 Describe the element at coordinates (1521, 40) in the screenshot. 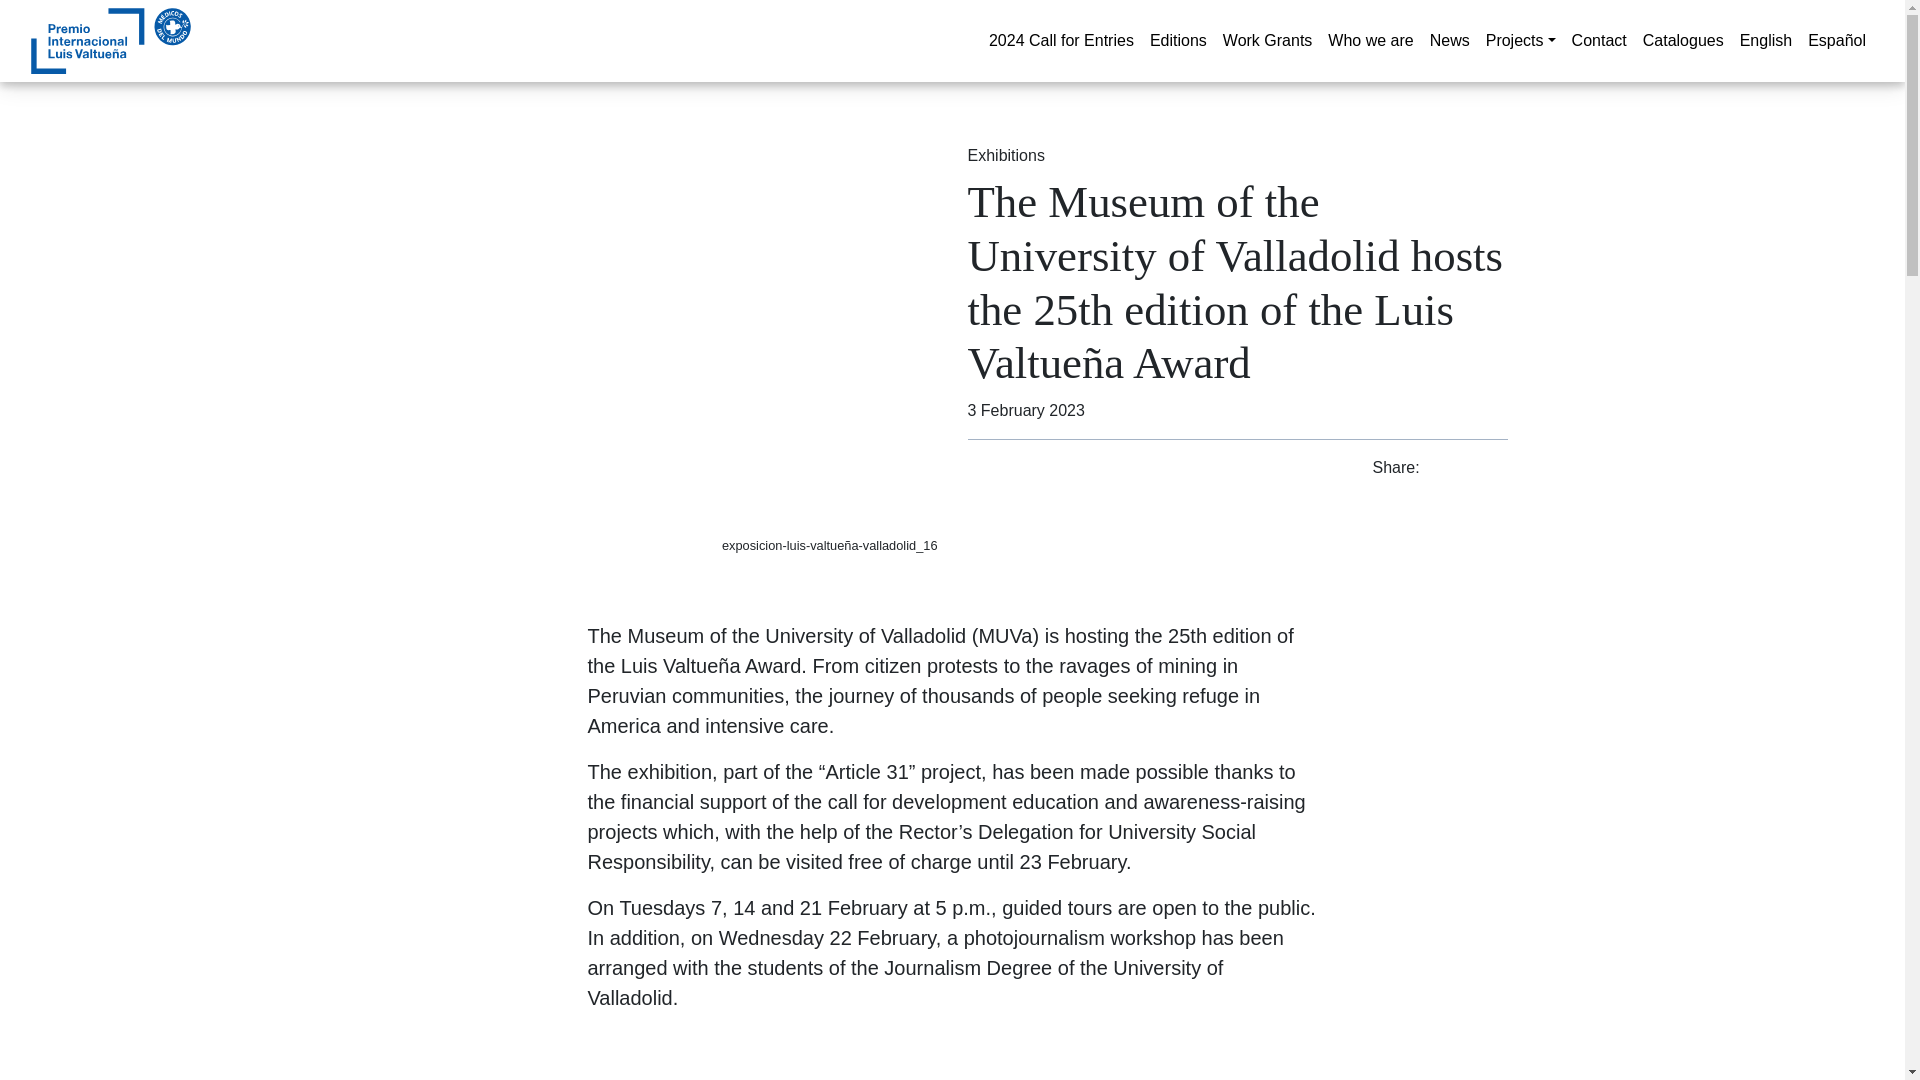

I see `Projects` at that location.